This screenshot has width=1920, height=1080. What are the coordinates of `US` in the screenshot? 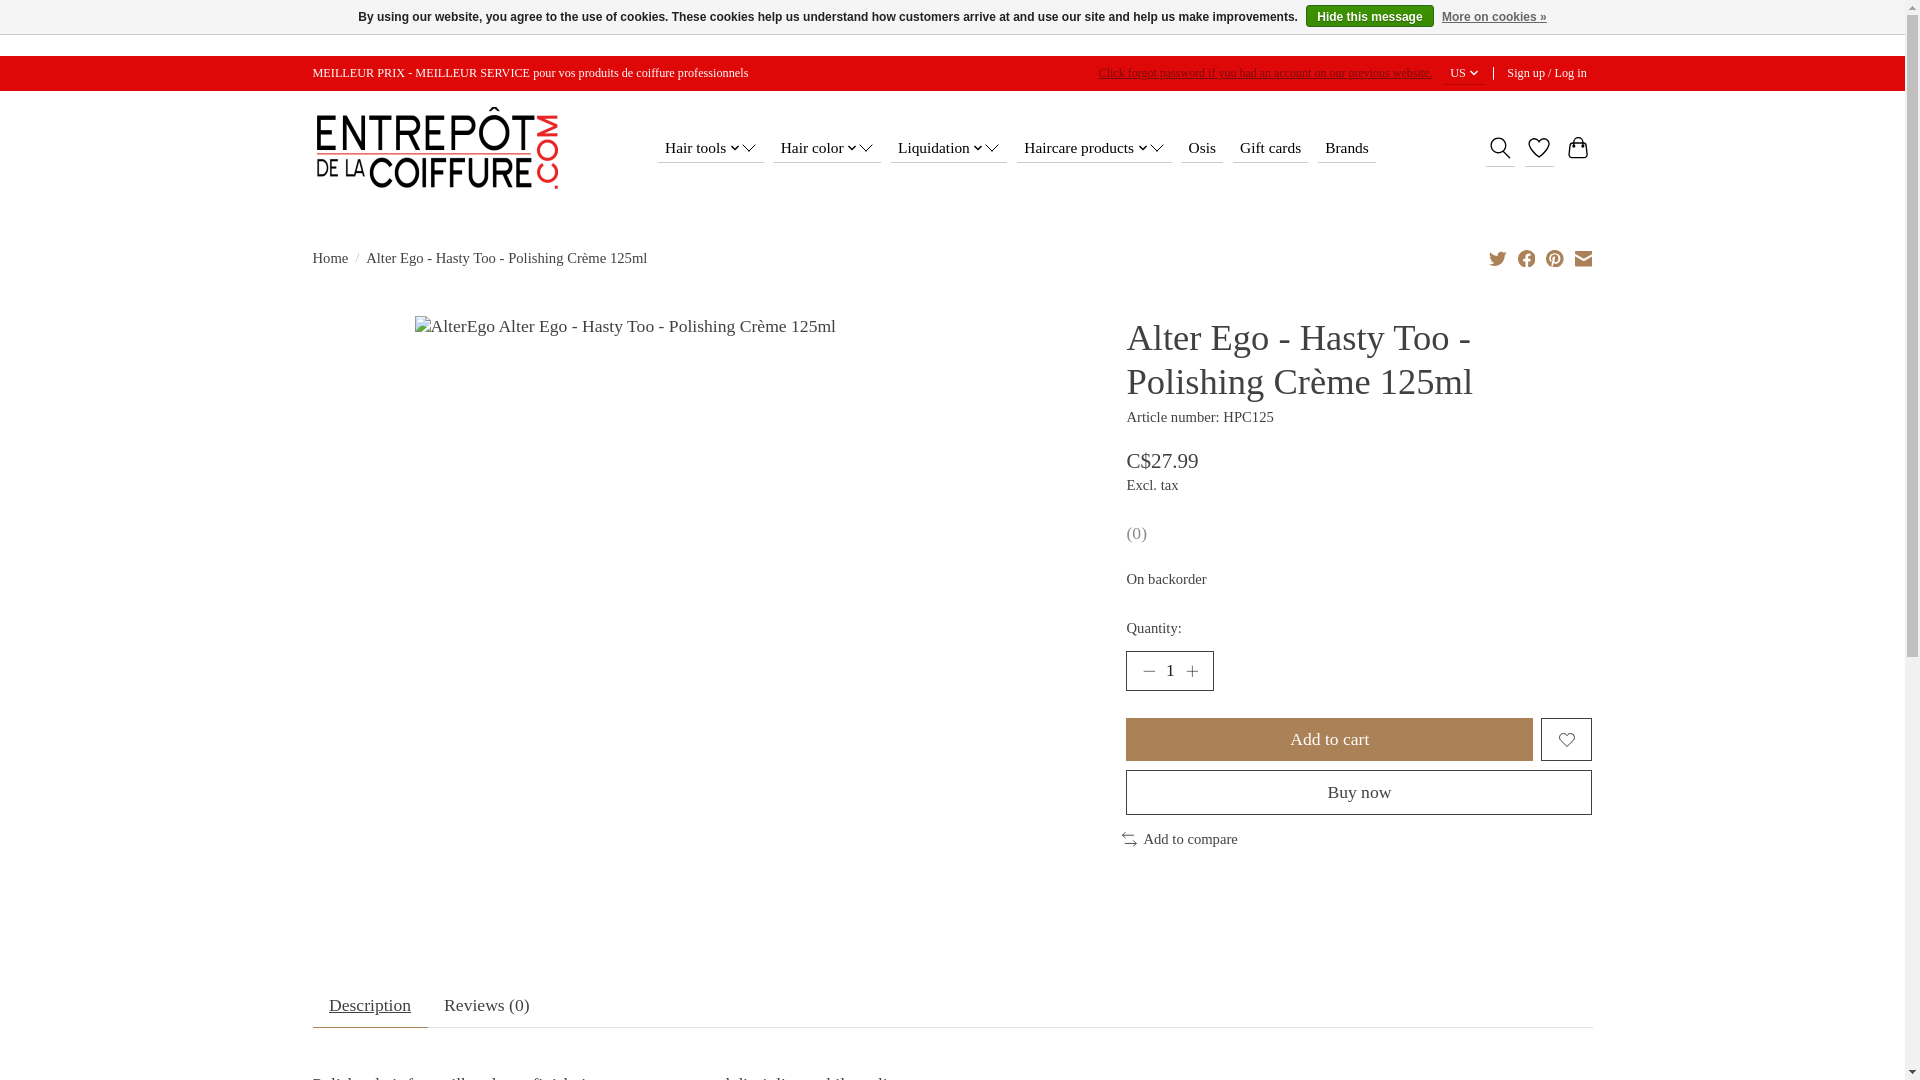 It's located at (1464, 73).